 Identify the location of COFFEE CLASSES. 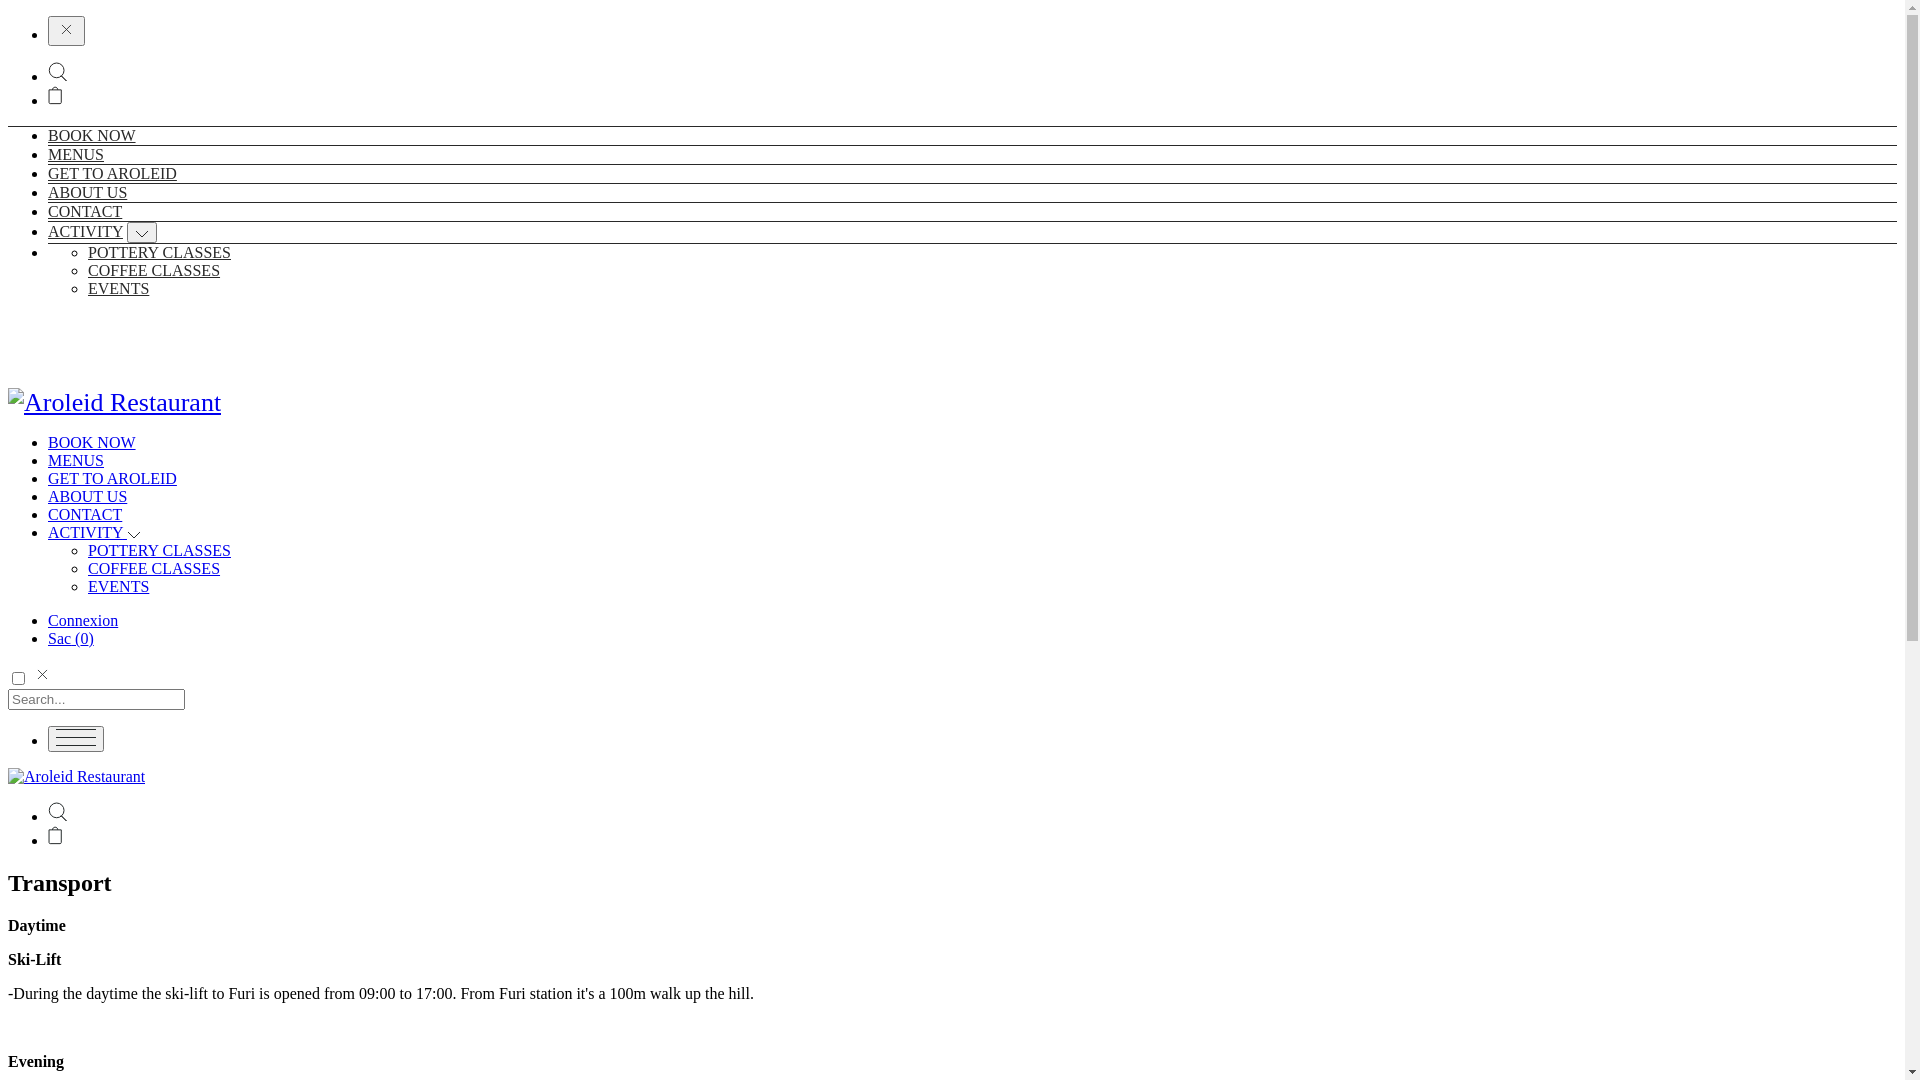
(154, 568).